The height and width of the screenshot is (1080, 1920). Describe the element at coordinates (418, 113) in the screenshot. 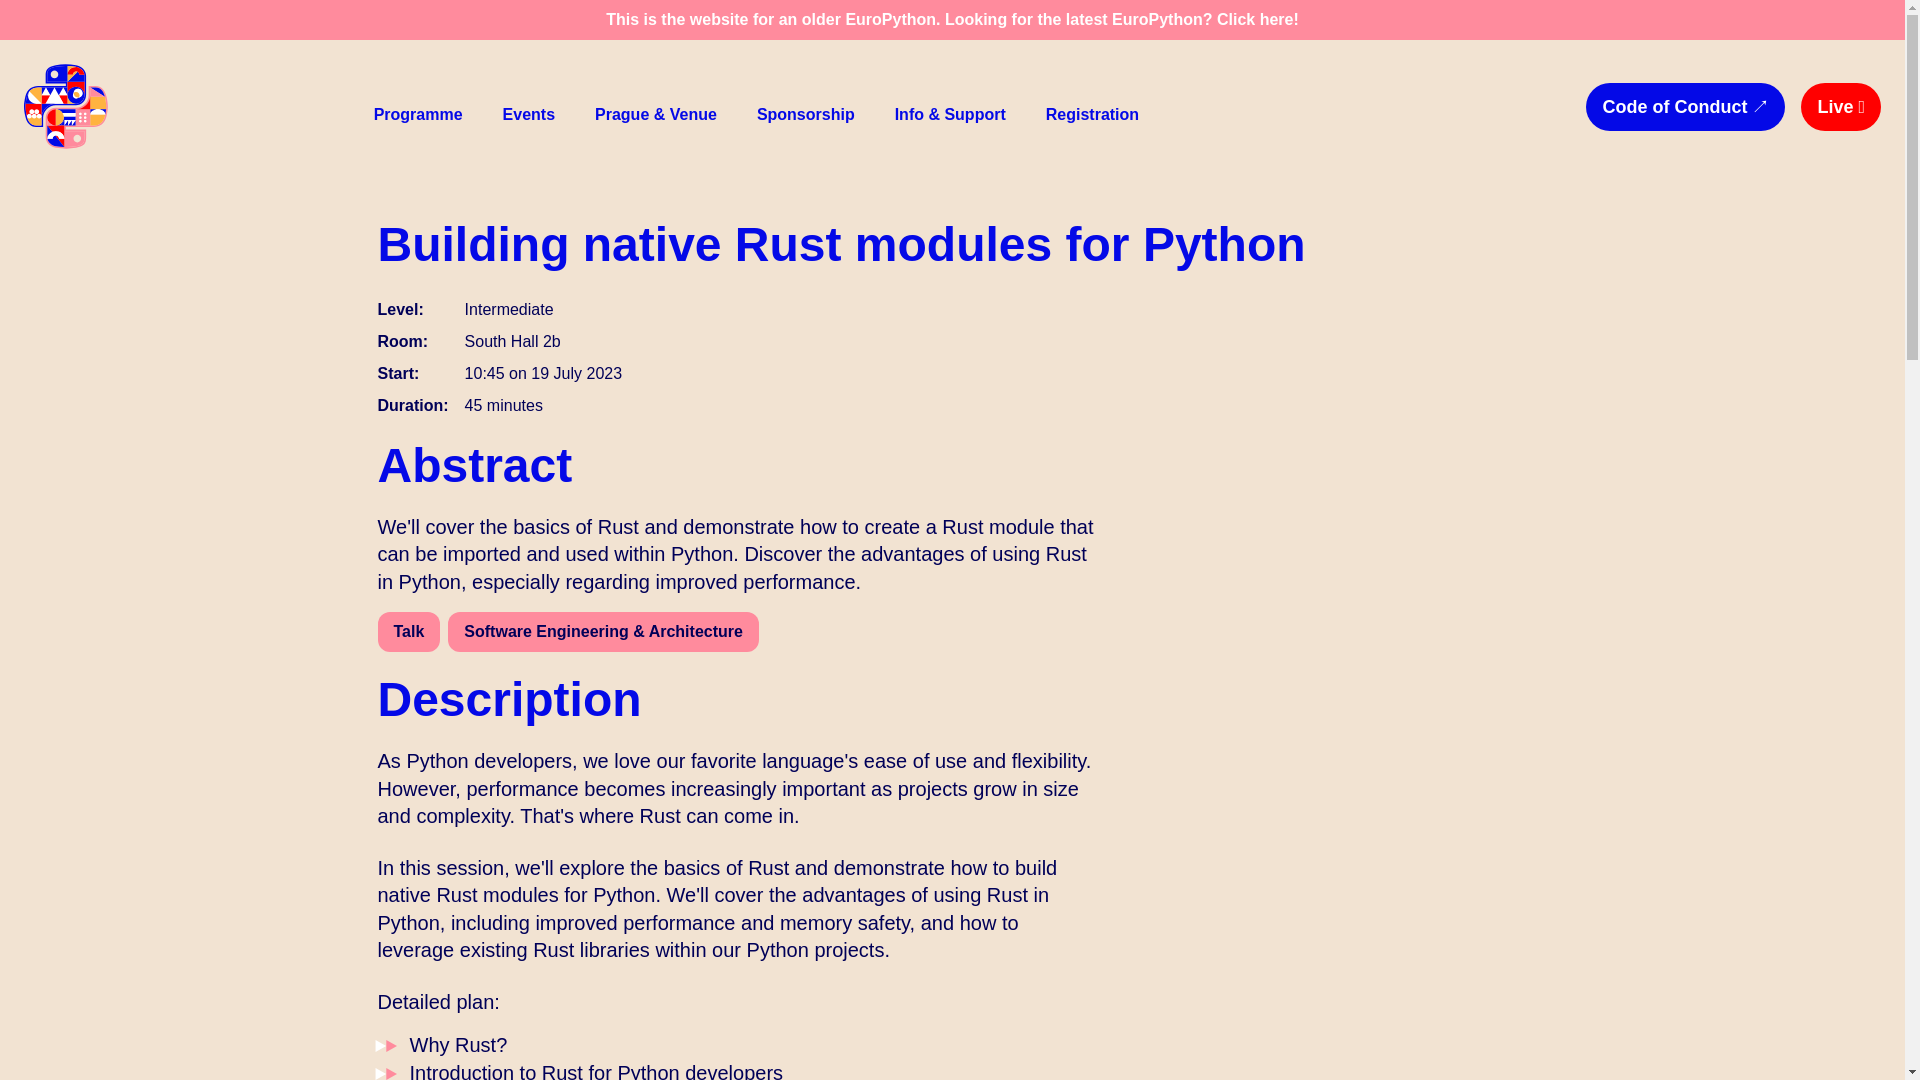

I see `Programme` at that location.